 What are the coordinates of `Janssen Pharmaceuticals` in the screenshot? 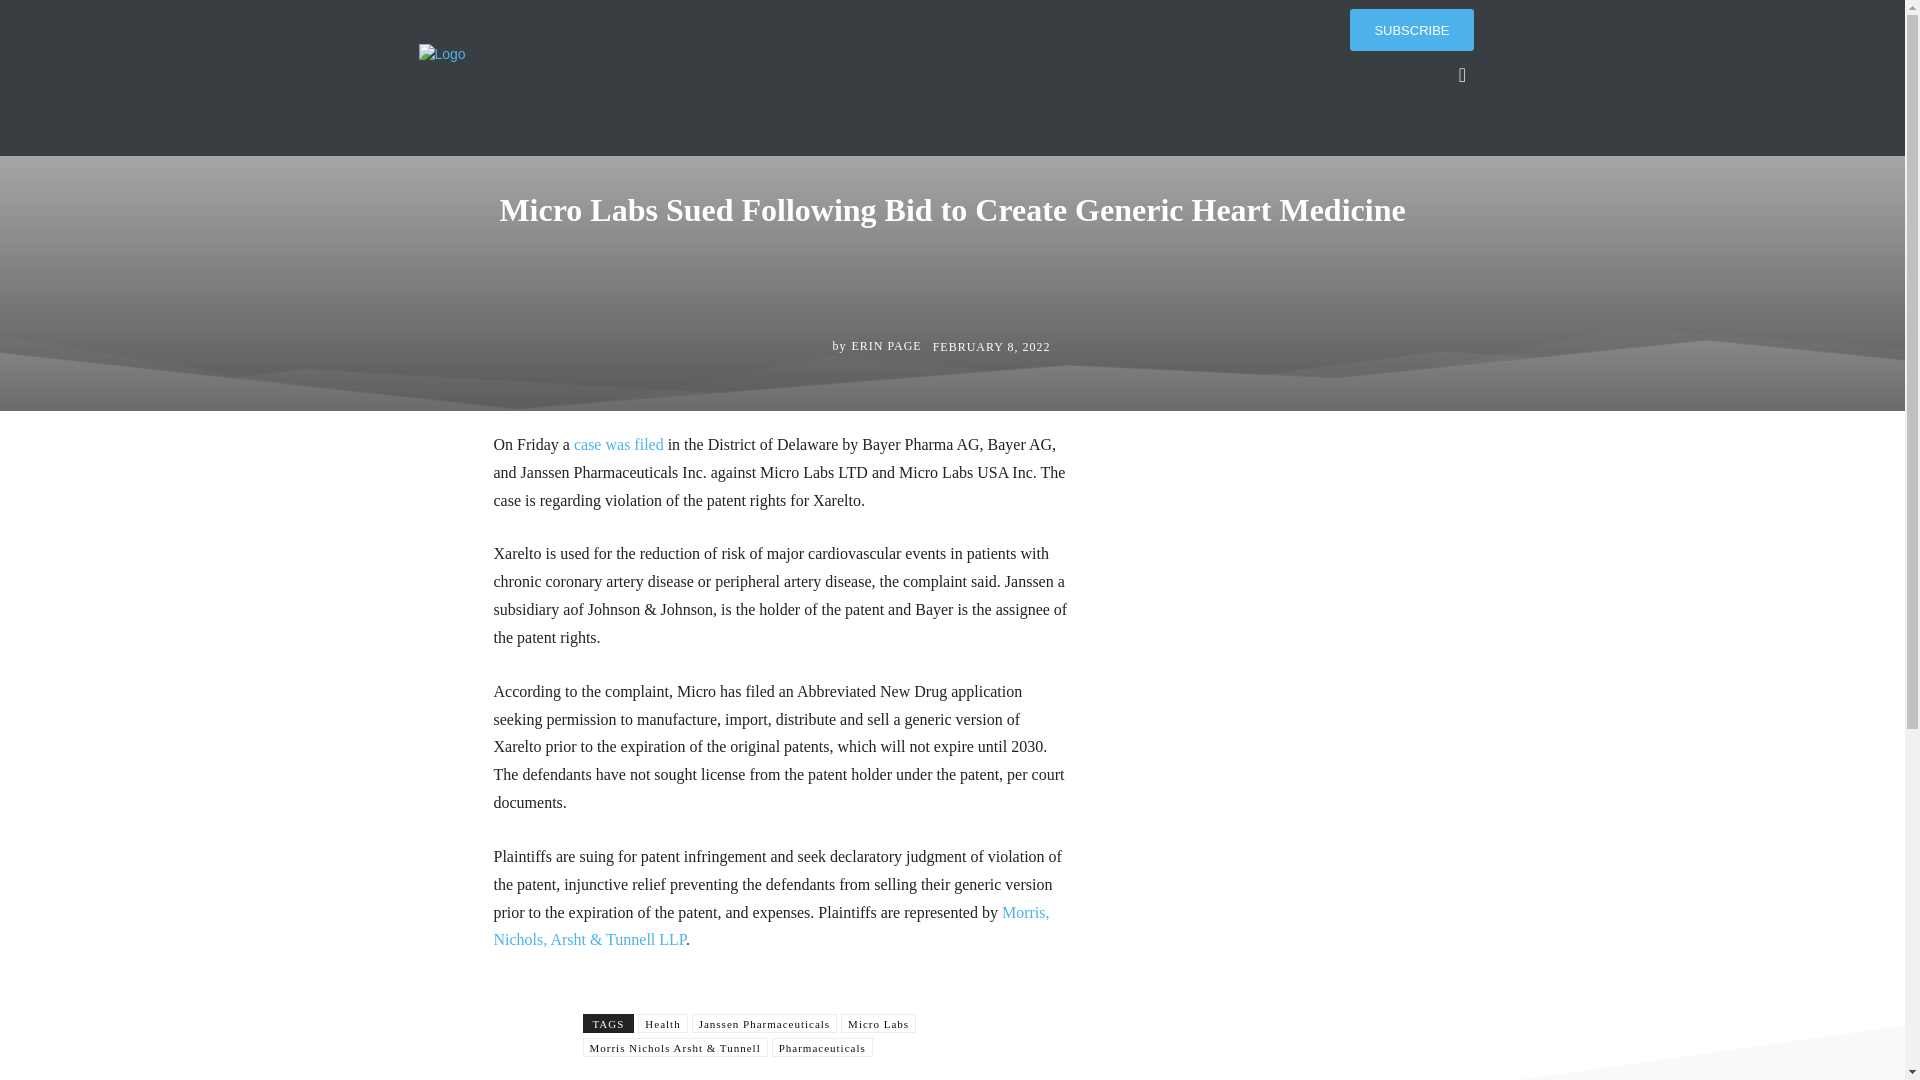 It's located at (764, 1023).